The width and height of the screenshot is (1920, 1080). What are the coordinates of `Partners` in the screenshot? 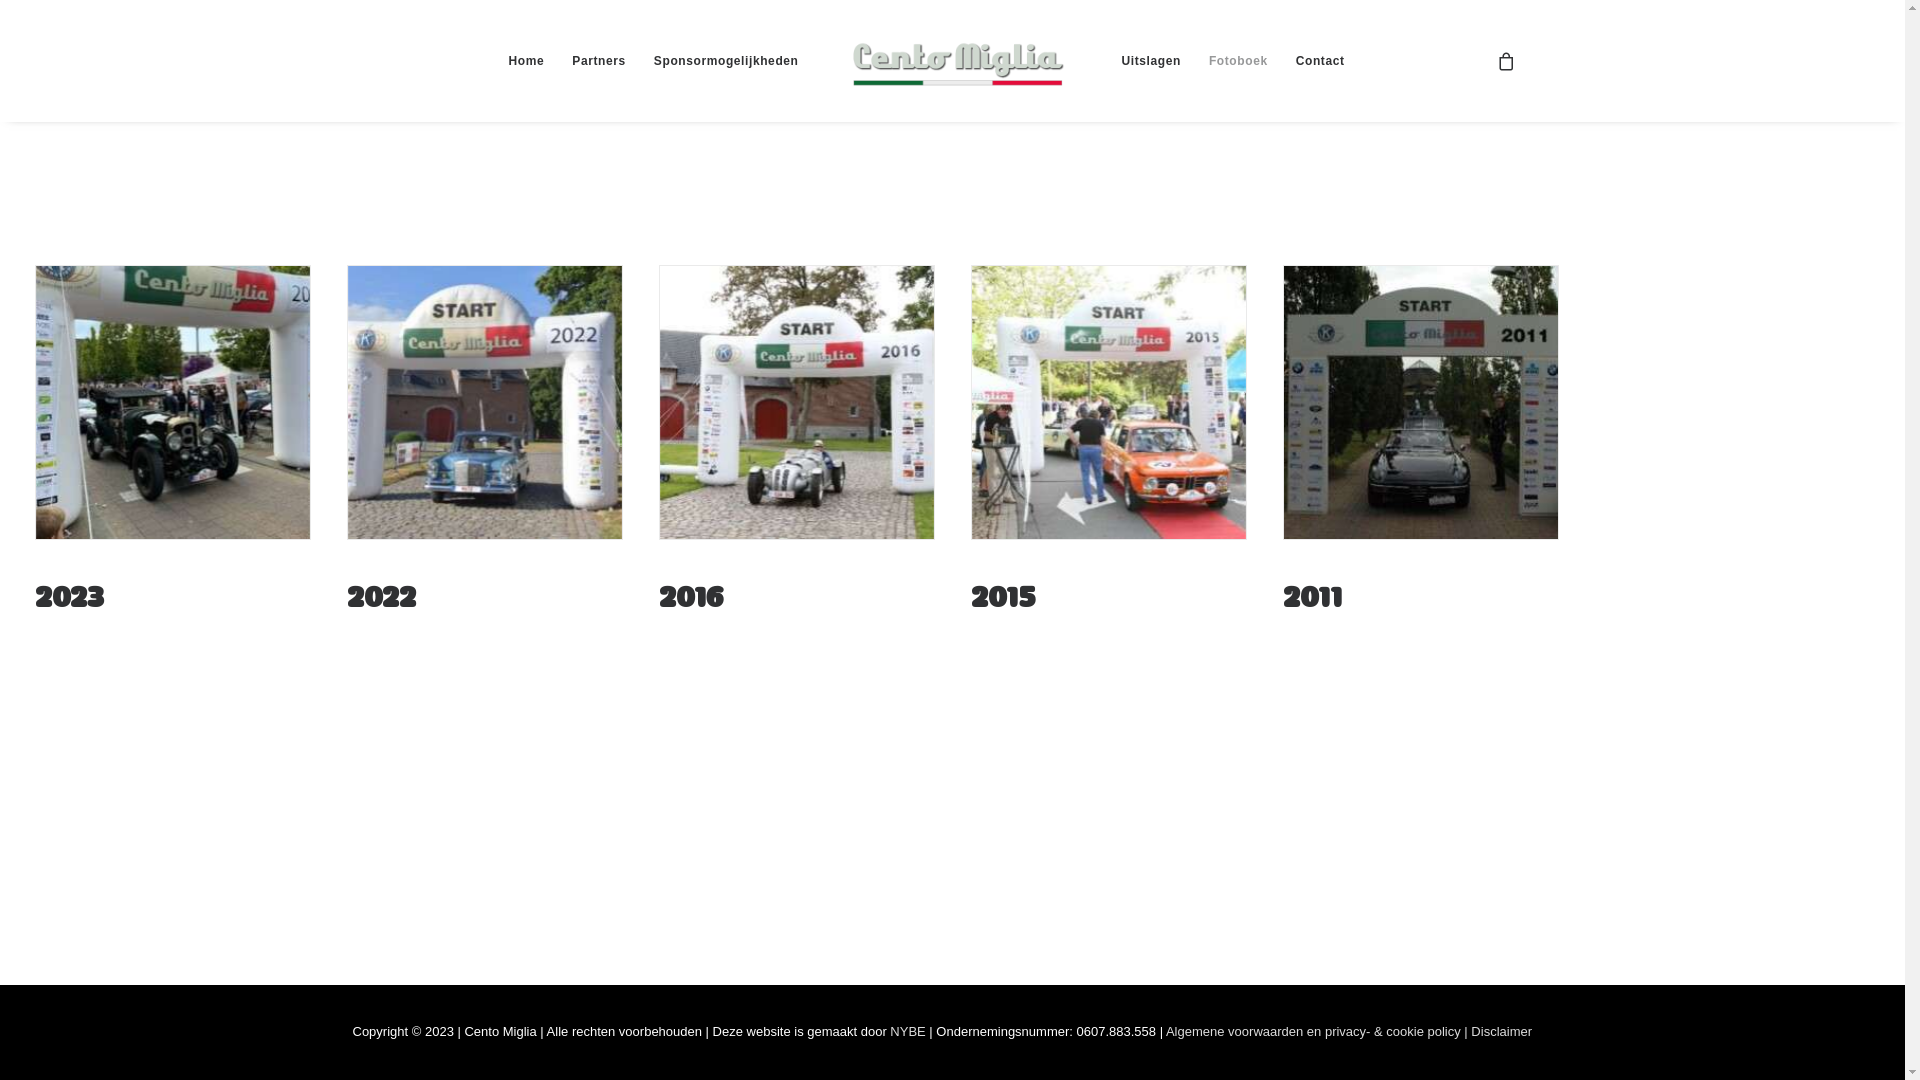 It's located at (599, 61).